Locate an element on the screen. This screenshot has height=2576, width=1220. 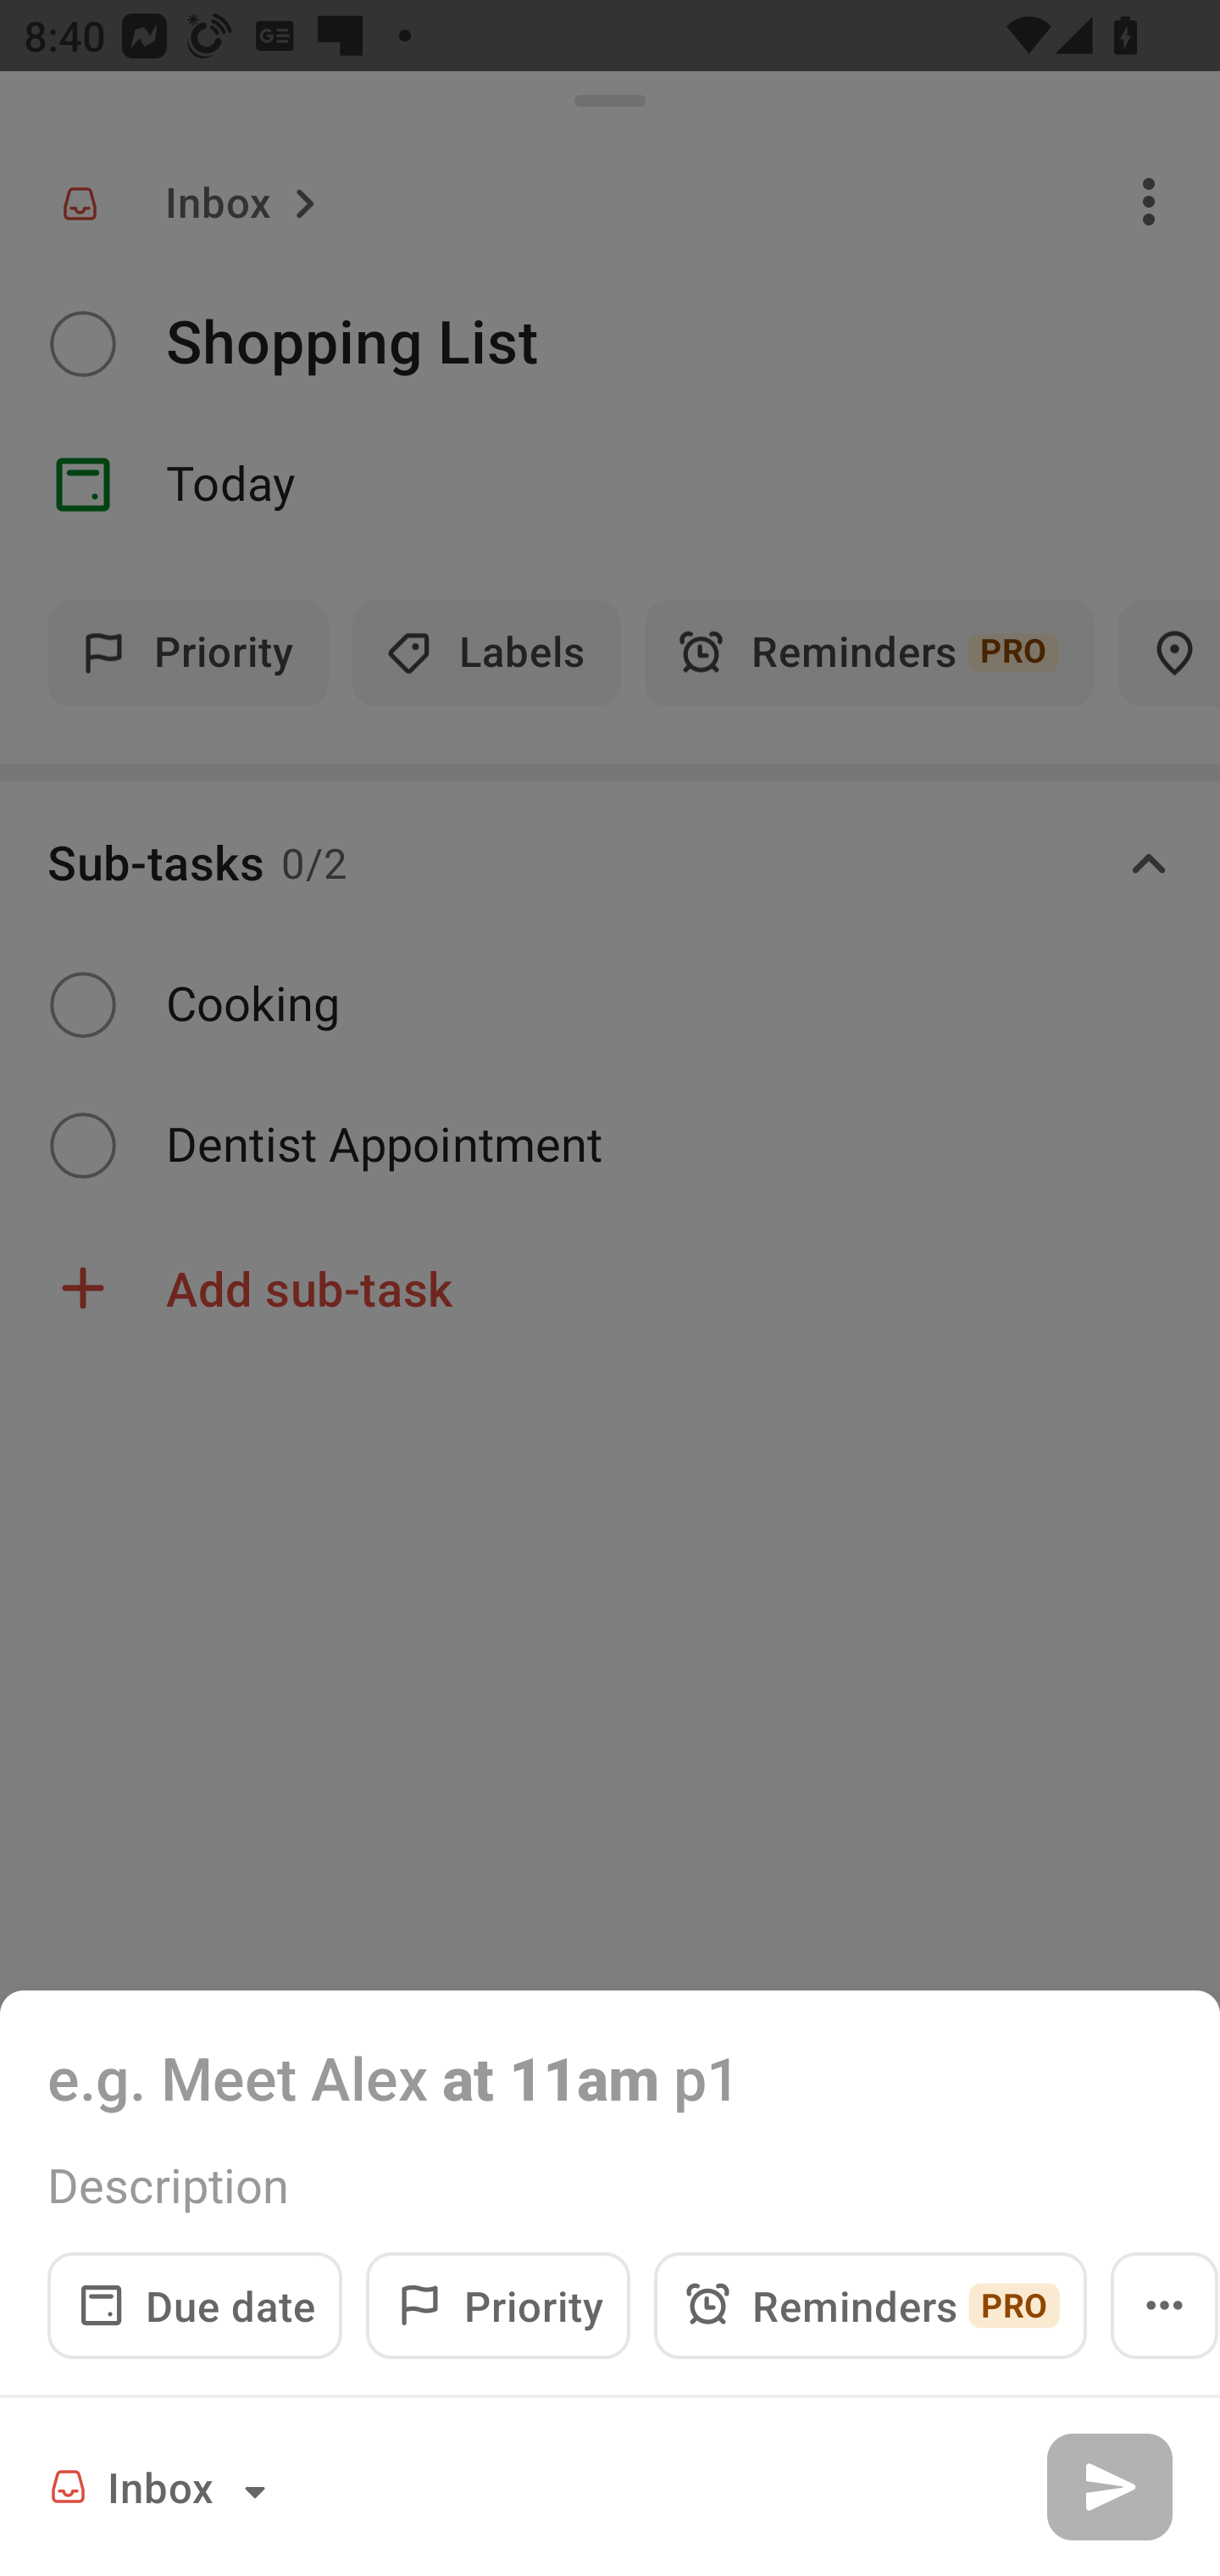
Open menu is located at coordinates (1164, 2305).